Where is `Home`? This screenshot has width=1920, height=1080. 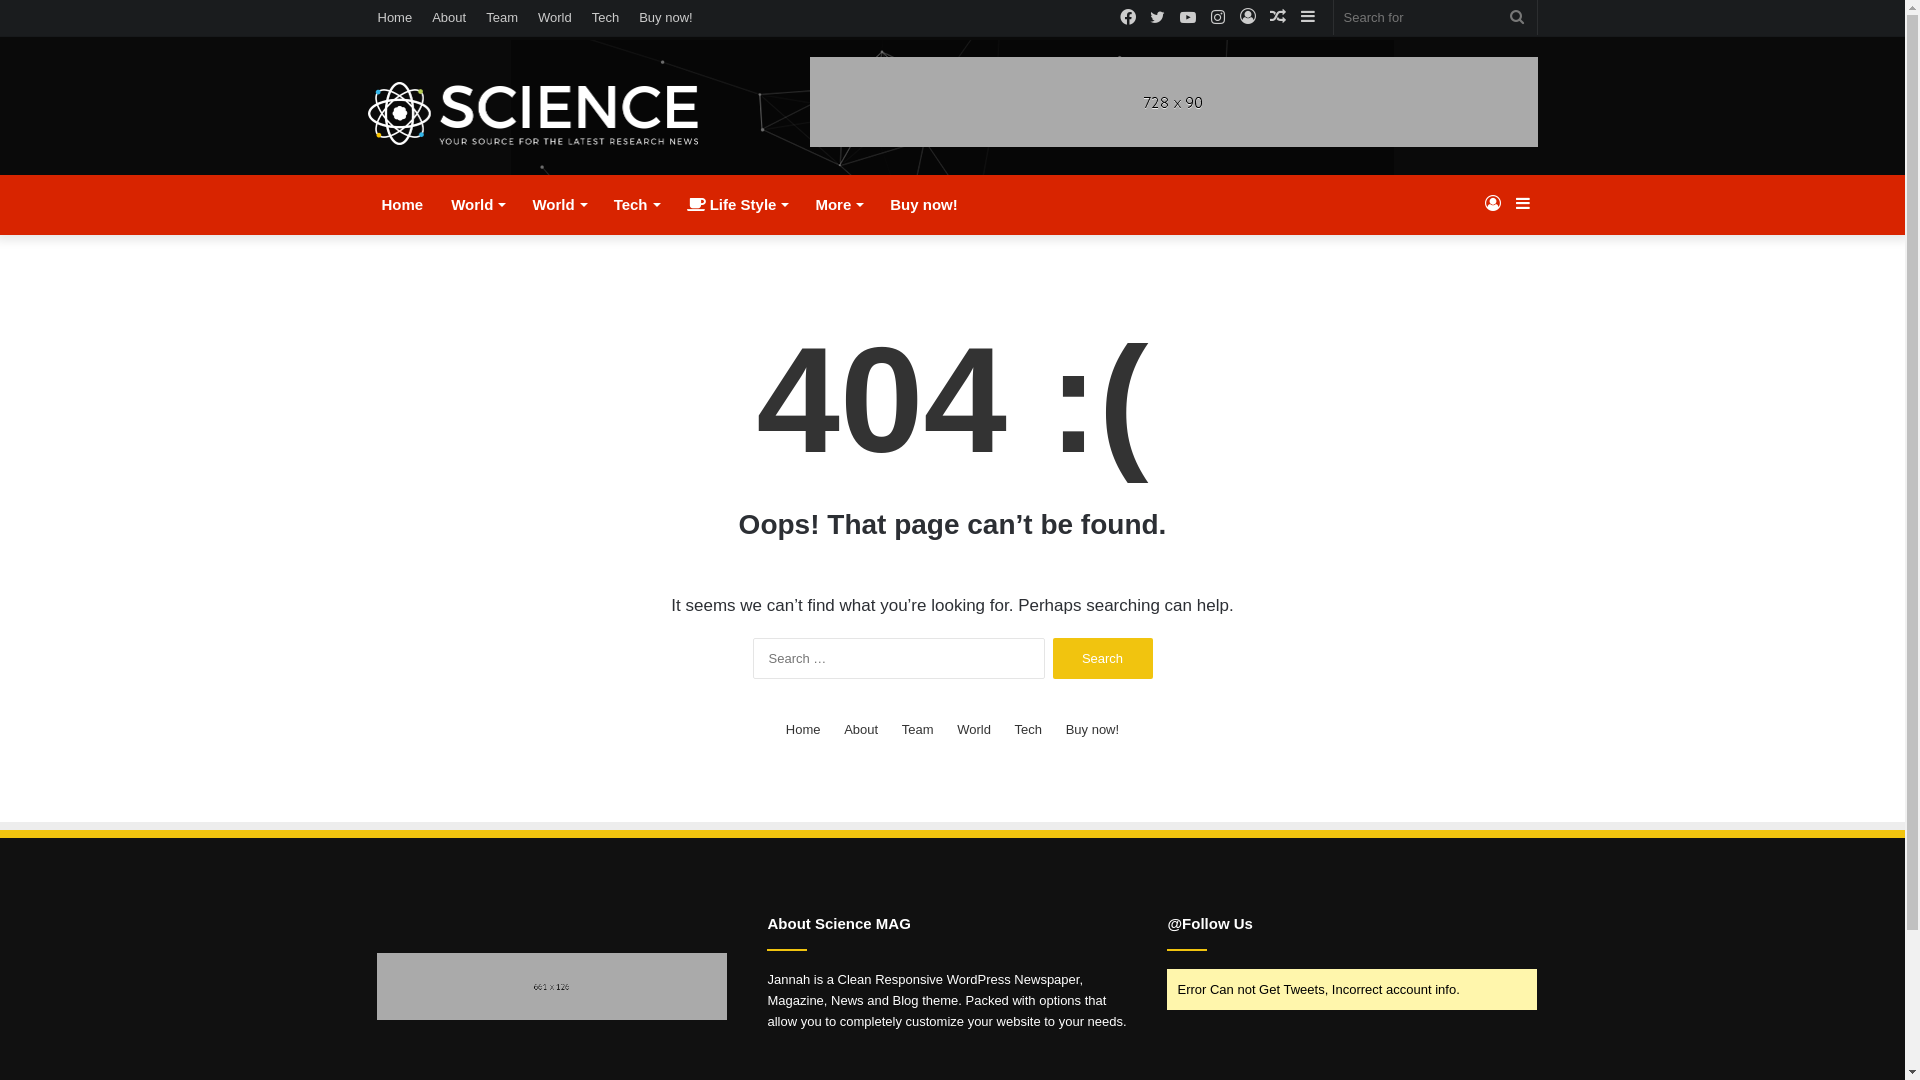 Home is located at coordinates (403, 205).